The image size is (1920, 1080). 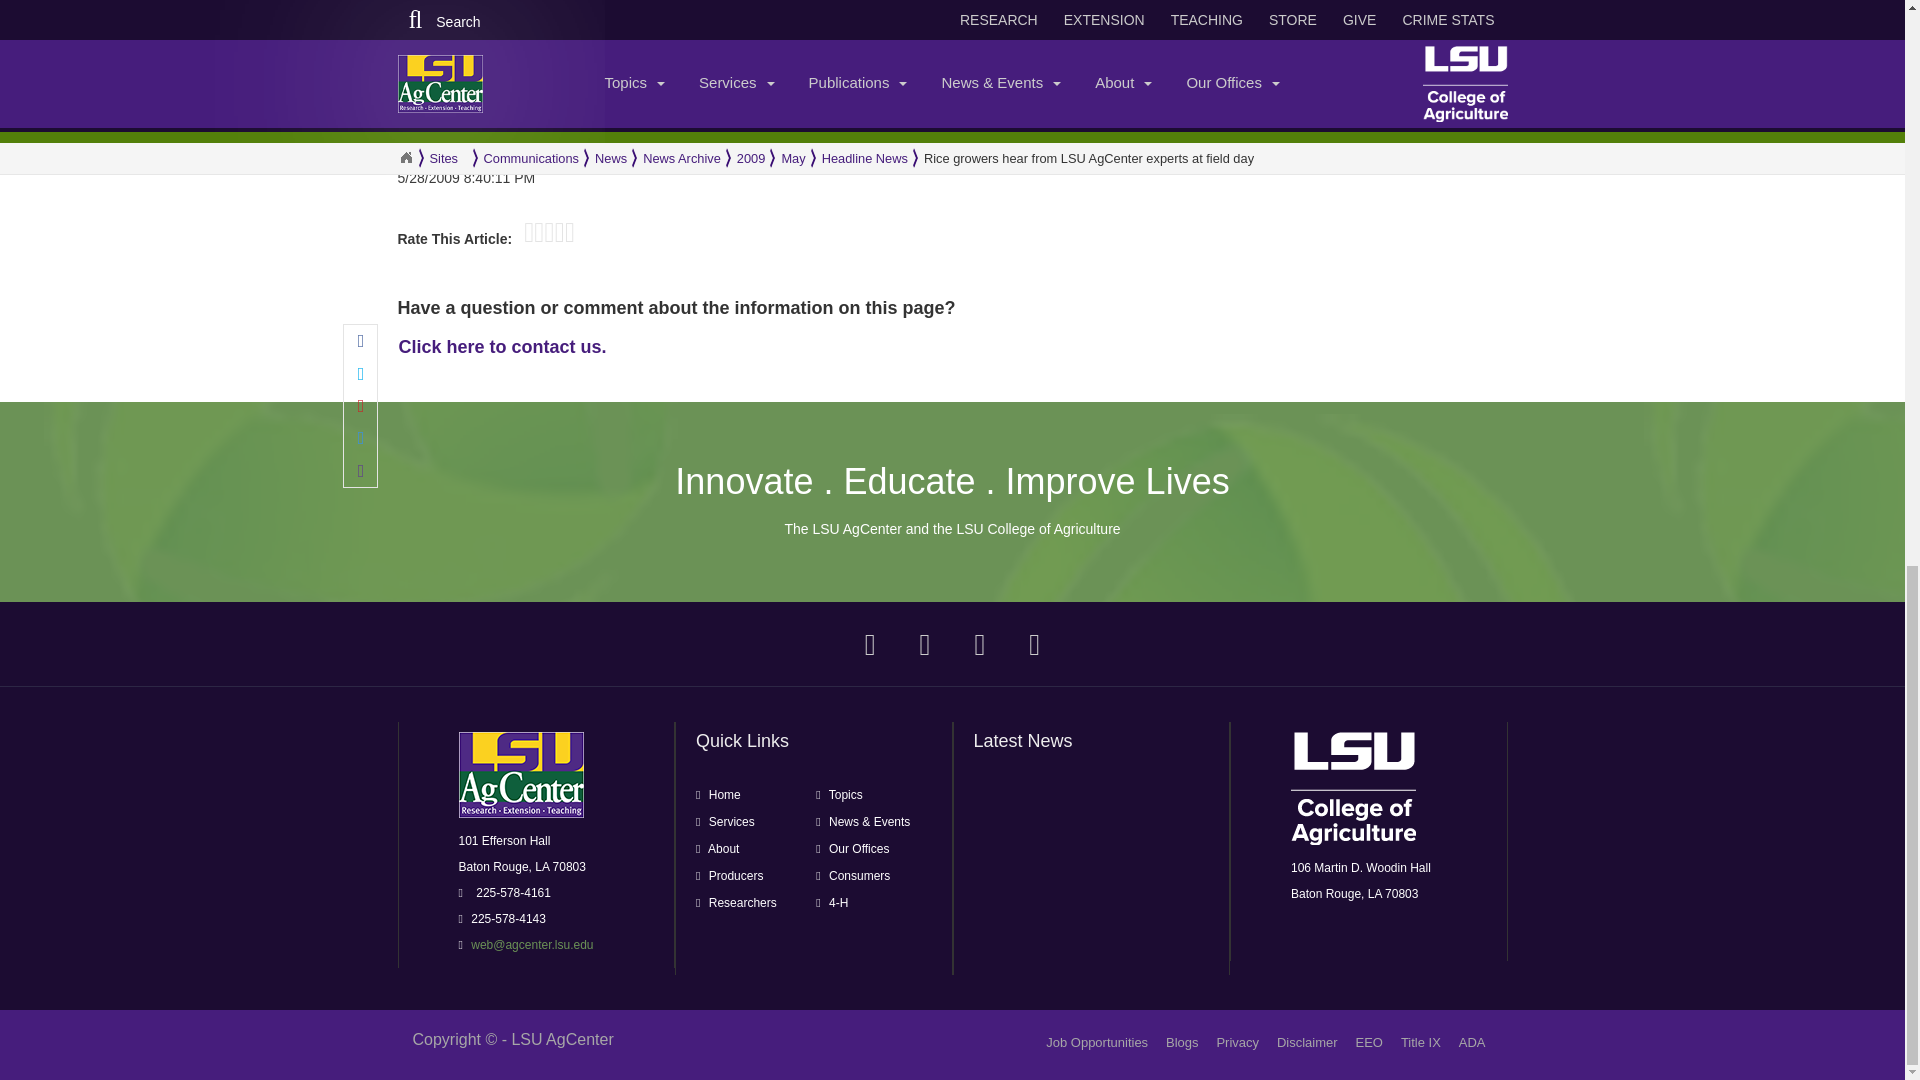 What do you see at coordinates (1472, 1042) in the screenshot?
I see `ADA Web Content Accessibility` at bounding box center [1472, 1042].